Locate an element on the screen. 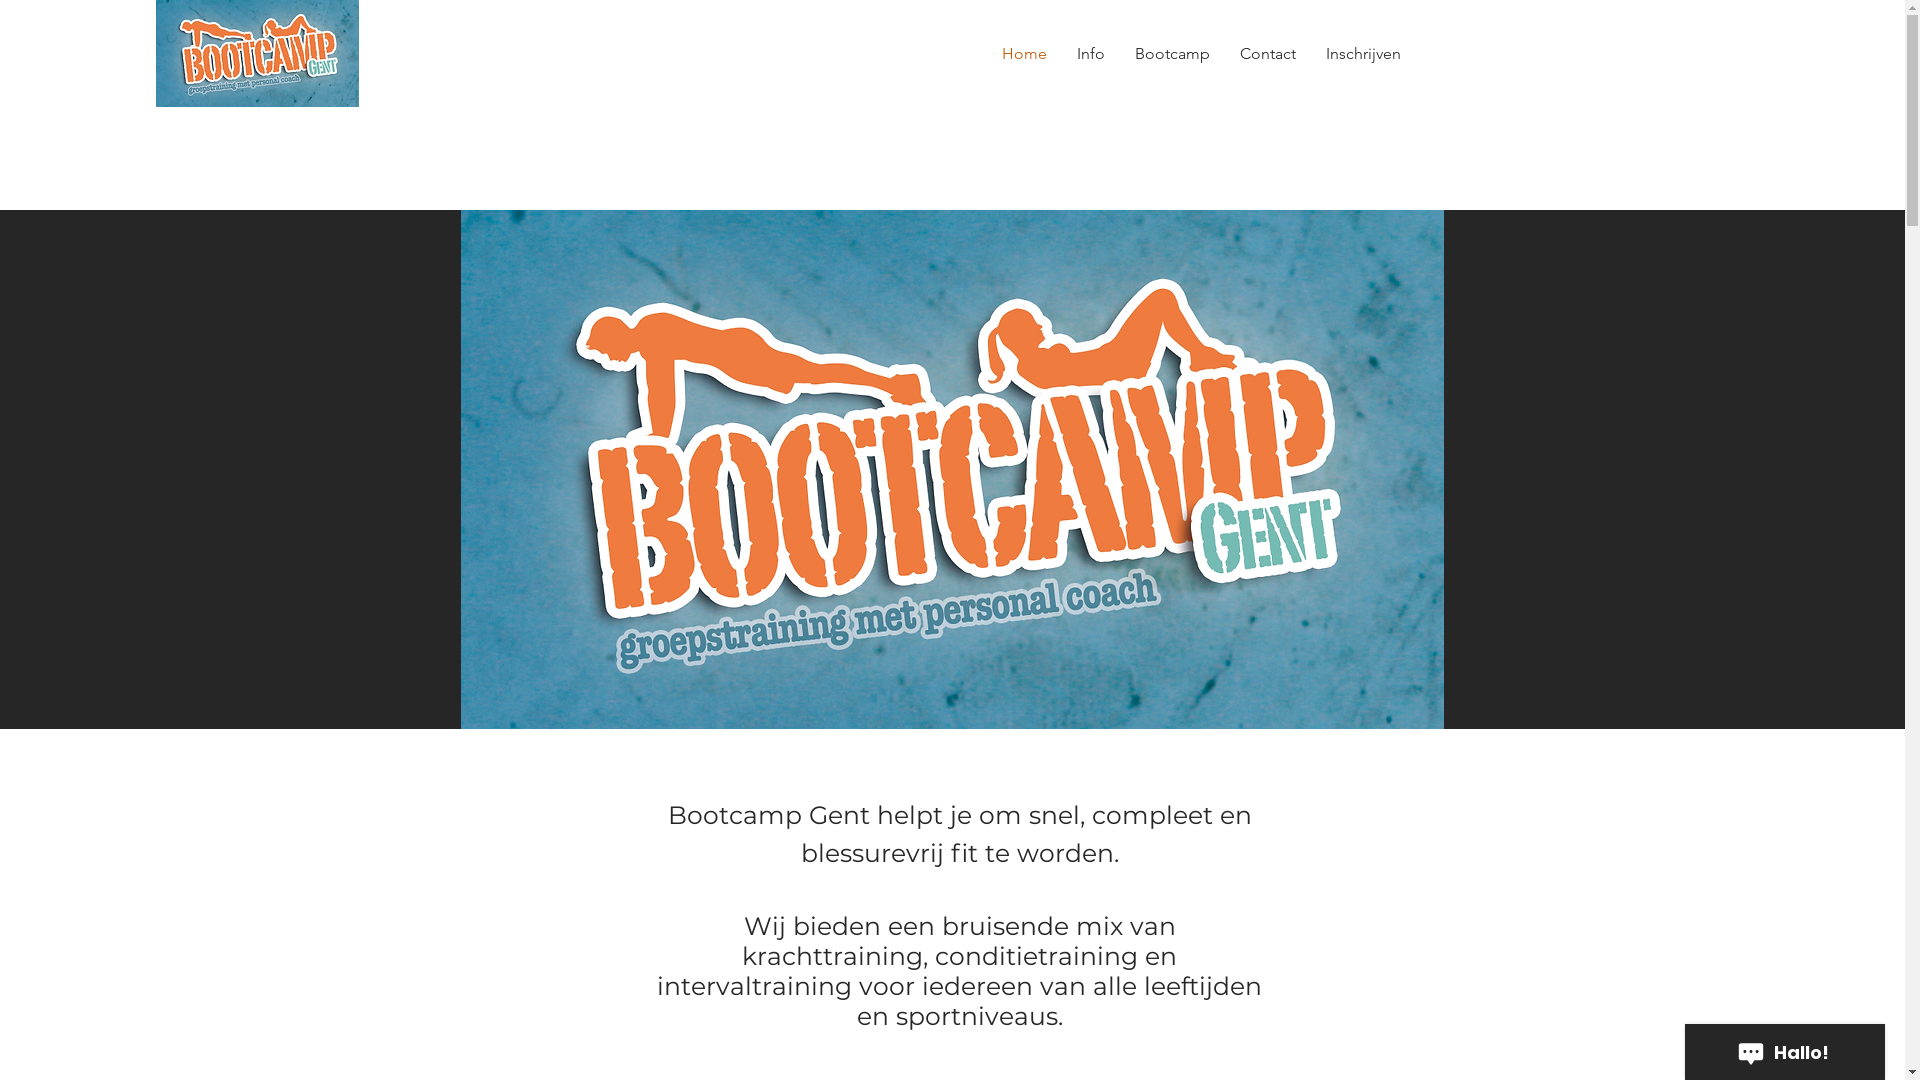 This screenshot has width=1920, height=1080. Contact is located at coordinates (1268, 54).